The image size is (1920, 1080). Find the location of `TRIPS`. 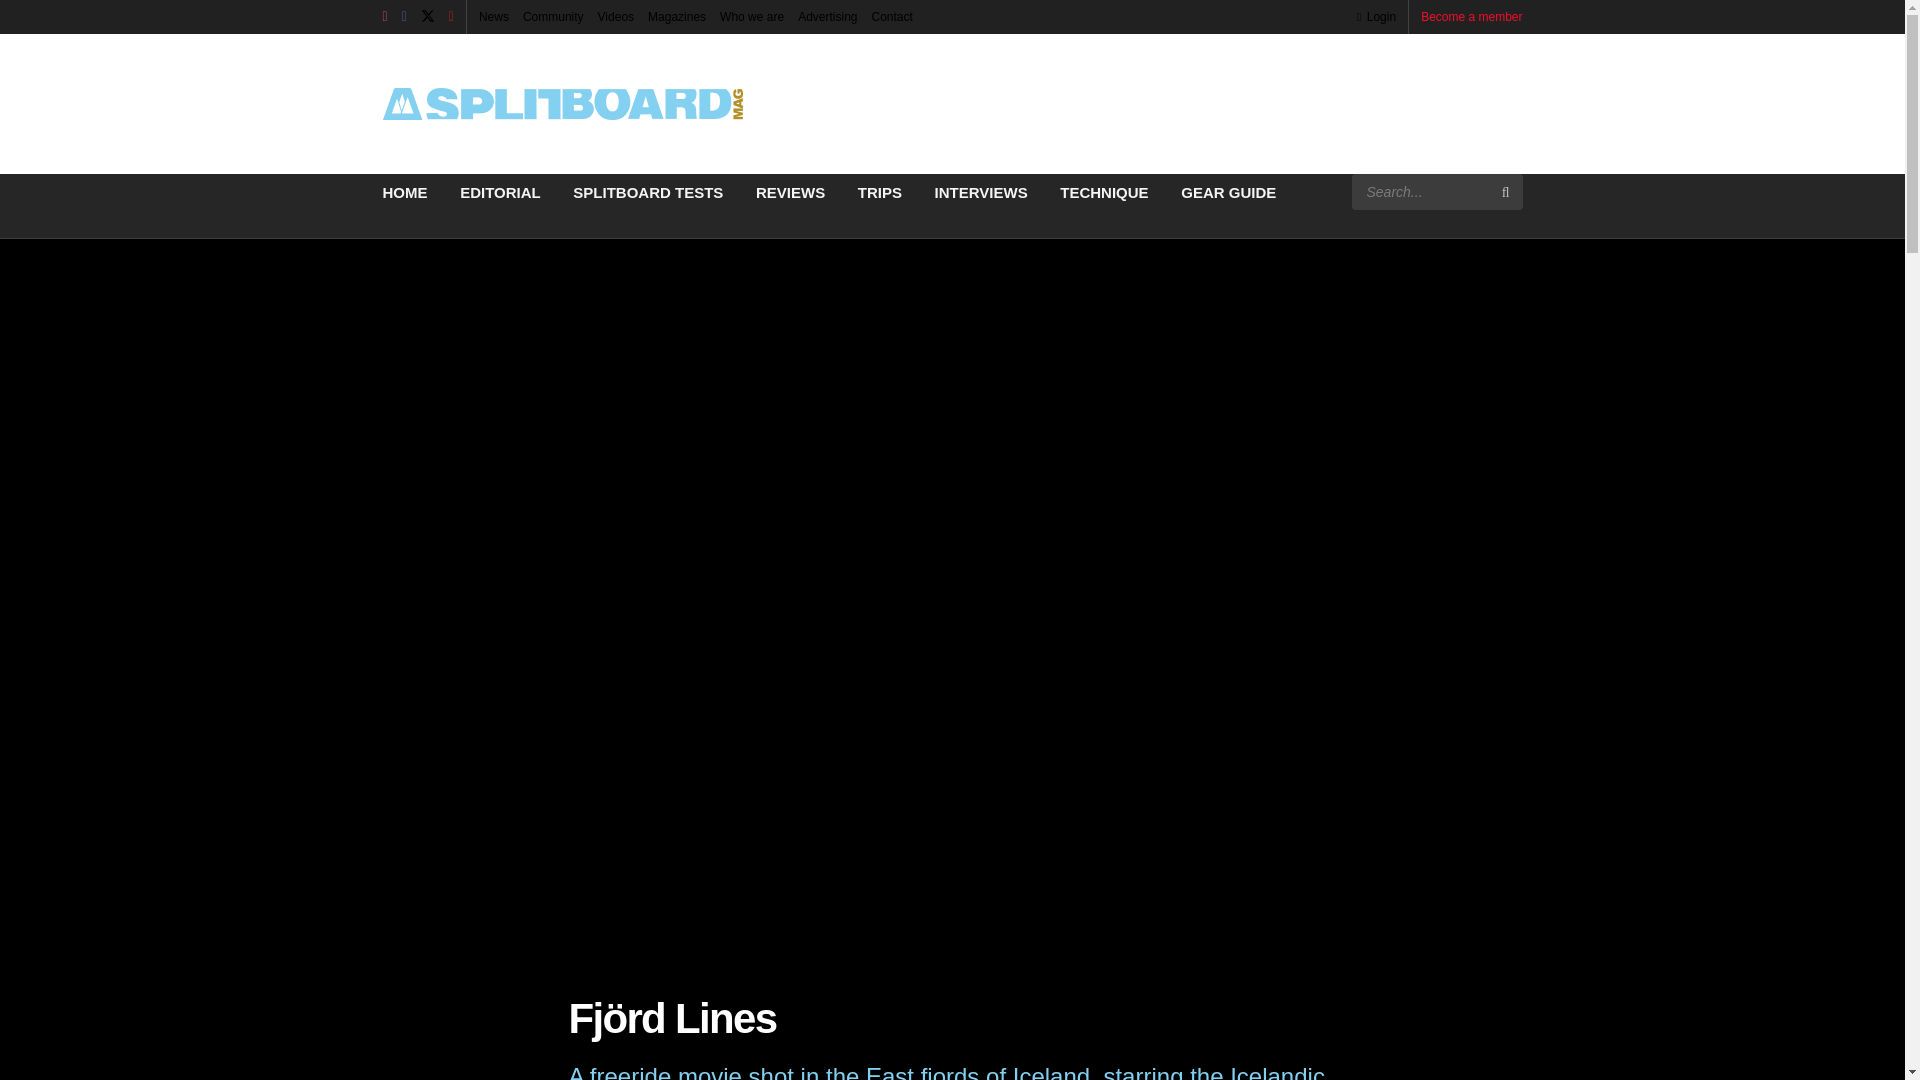

TRIPS is located at coordinates (880, 192).